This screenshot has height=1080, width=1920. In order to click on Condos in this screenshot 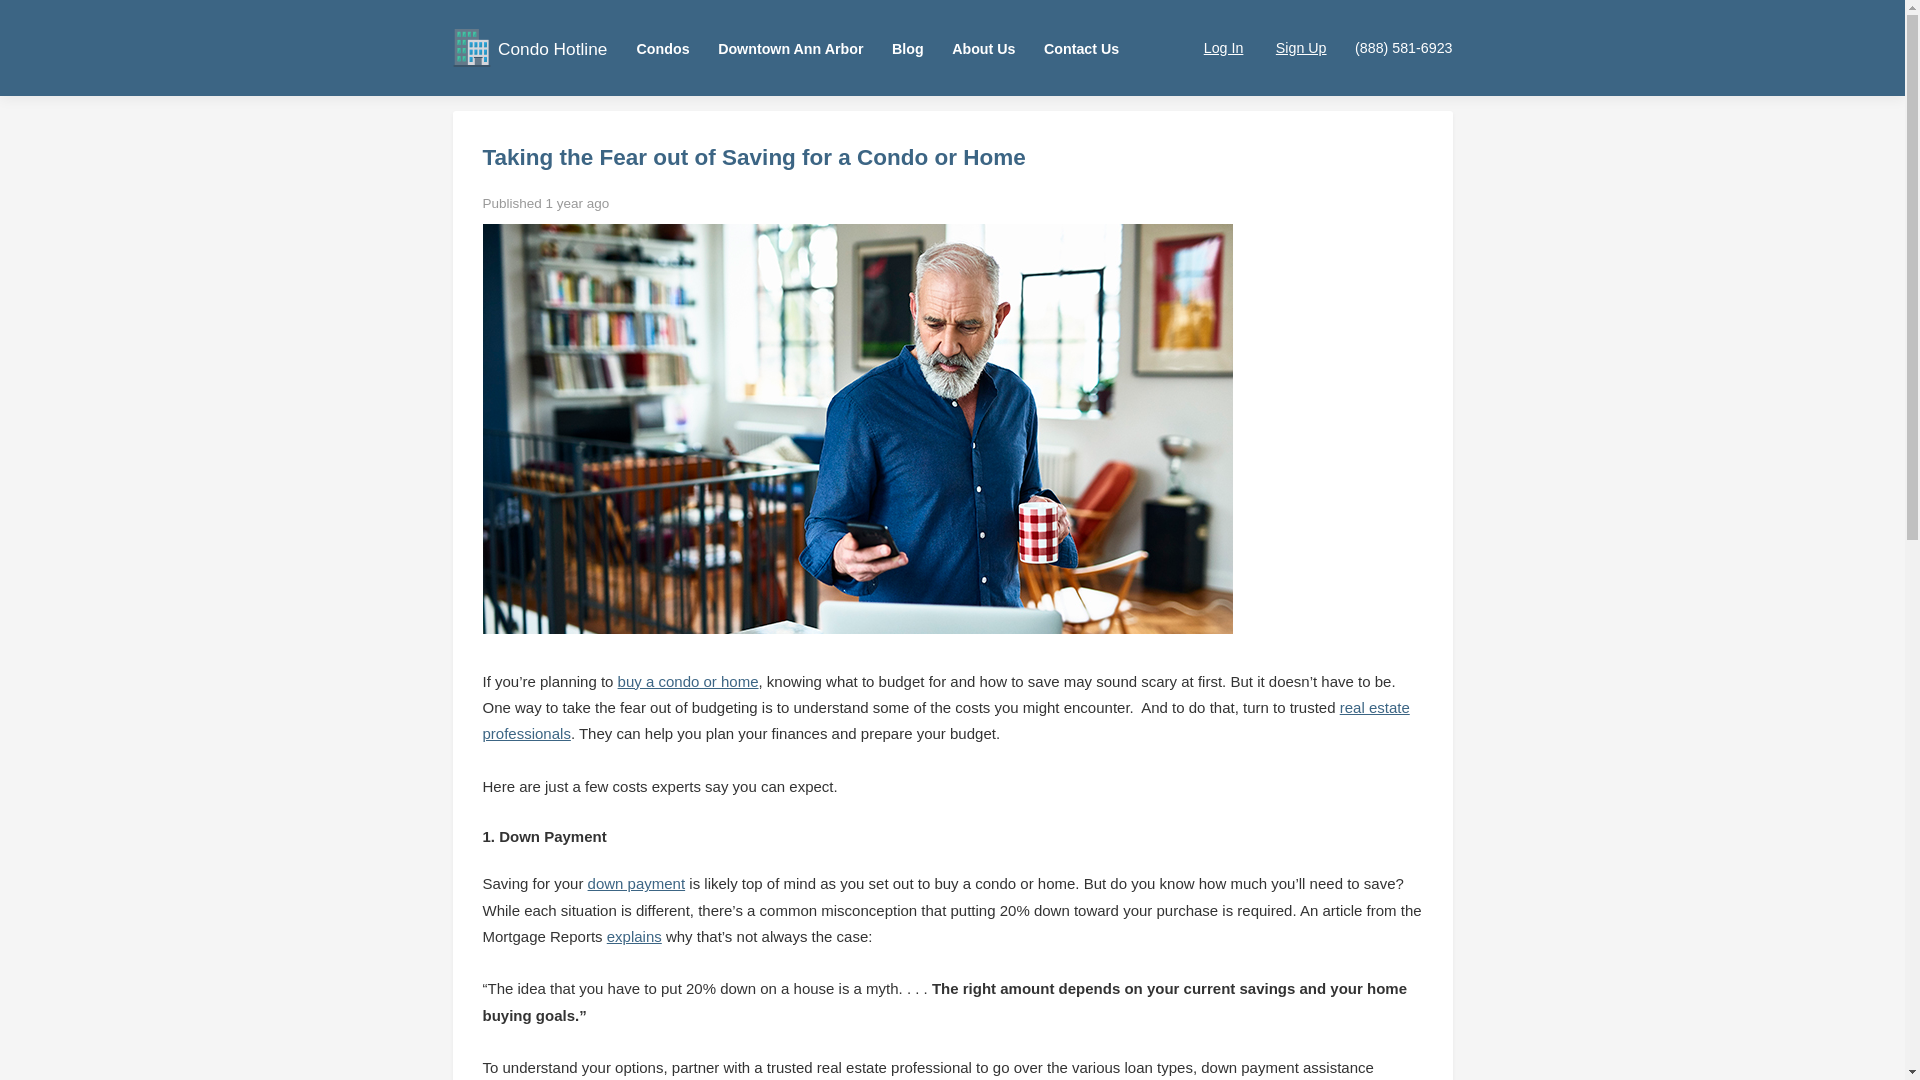, I will do `click(663, 48)`.